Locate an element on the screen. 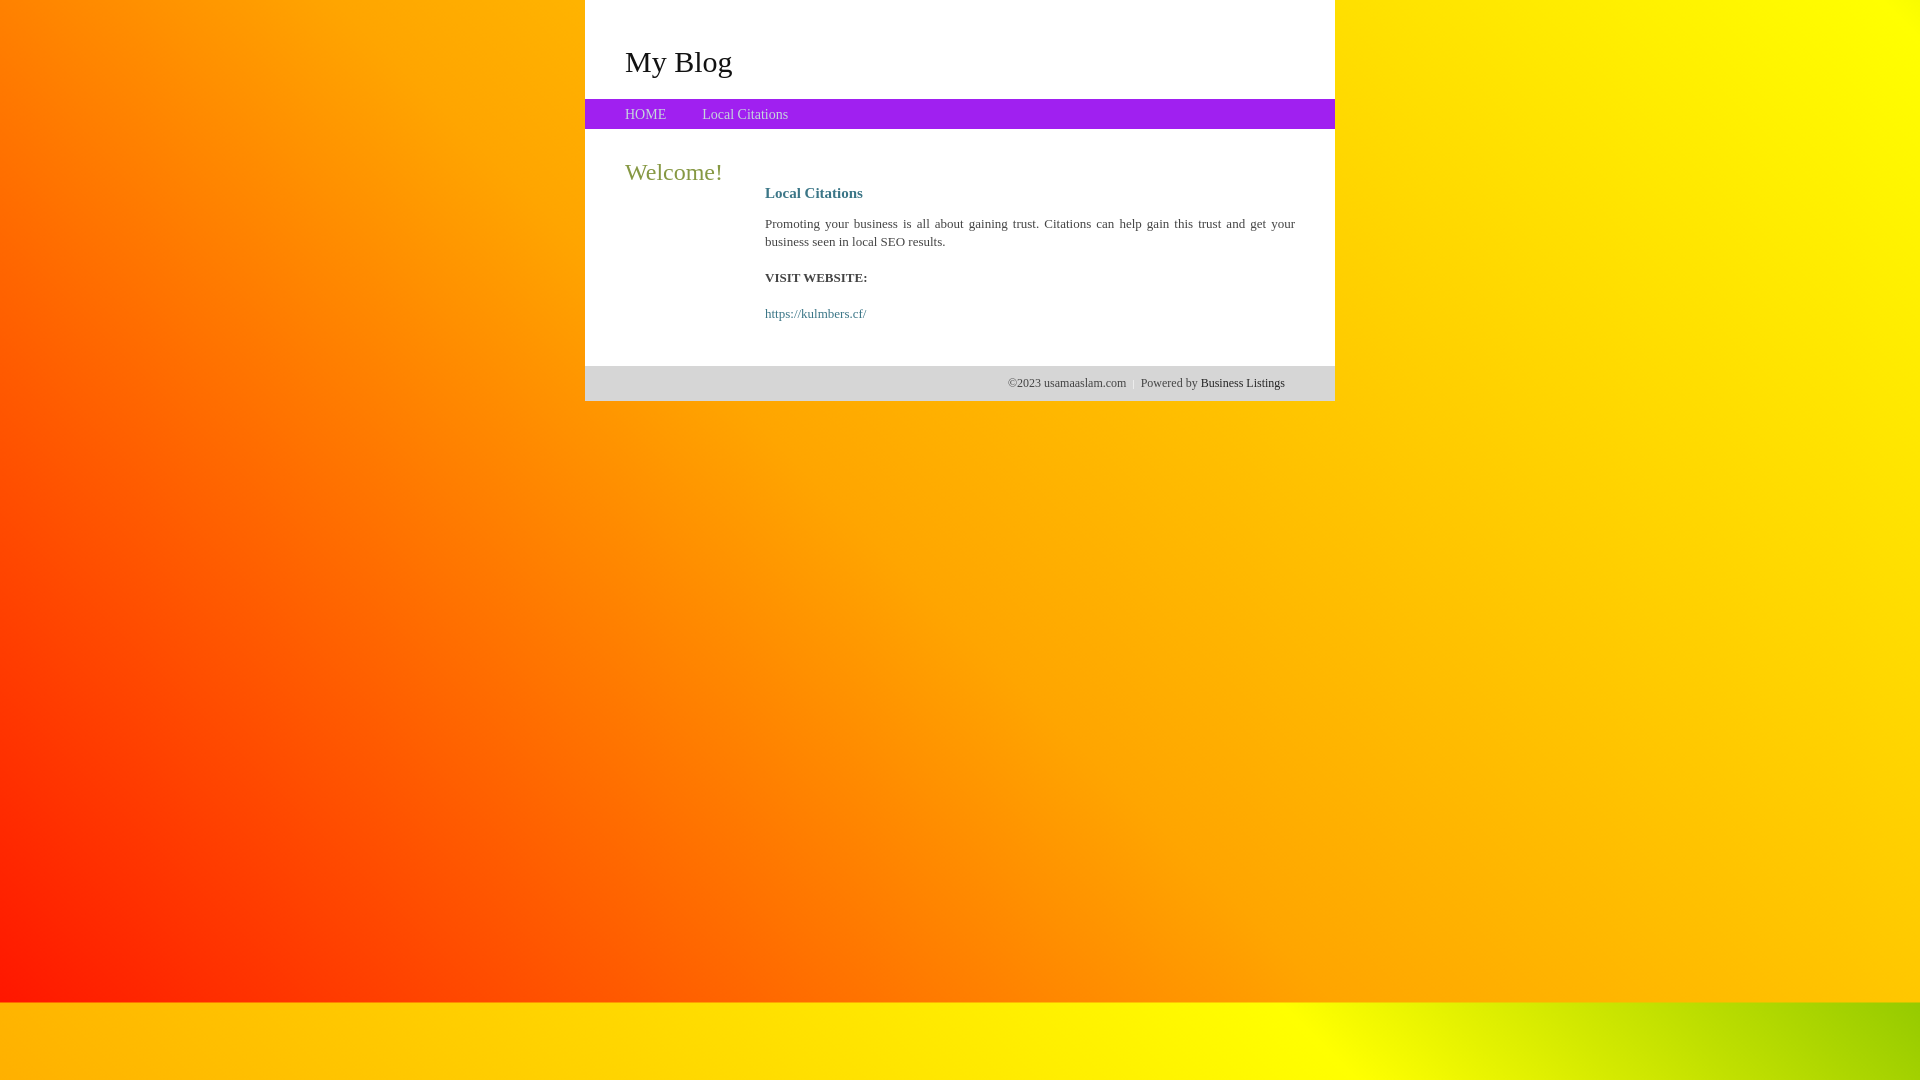 This screenshot has width=1920, height=1080. https://kulmbers.cf/ is located at coordinates (816, 314).